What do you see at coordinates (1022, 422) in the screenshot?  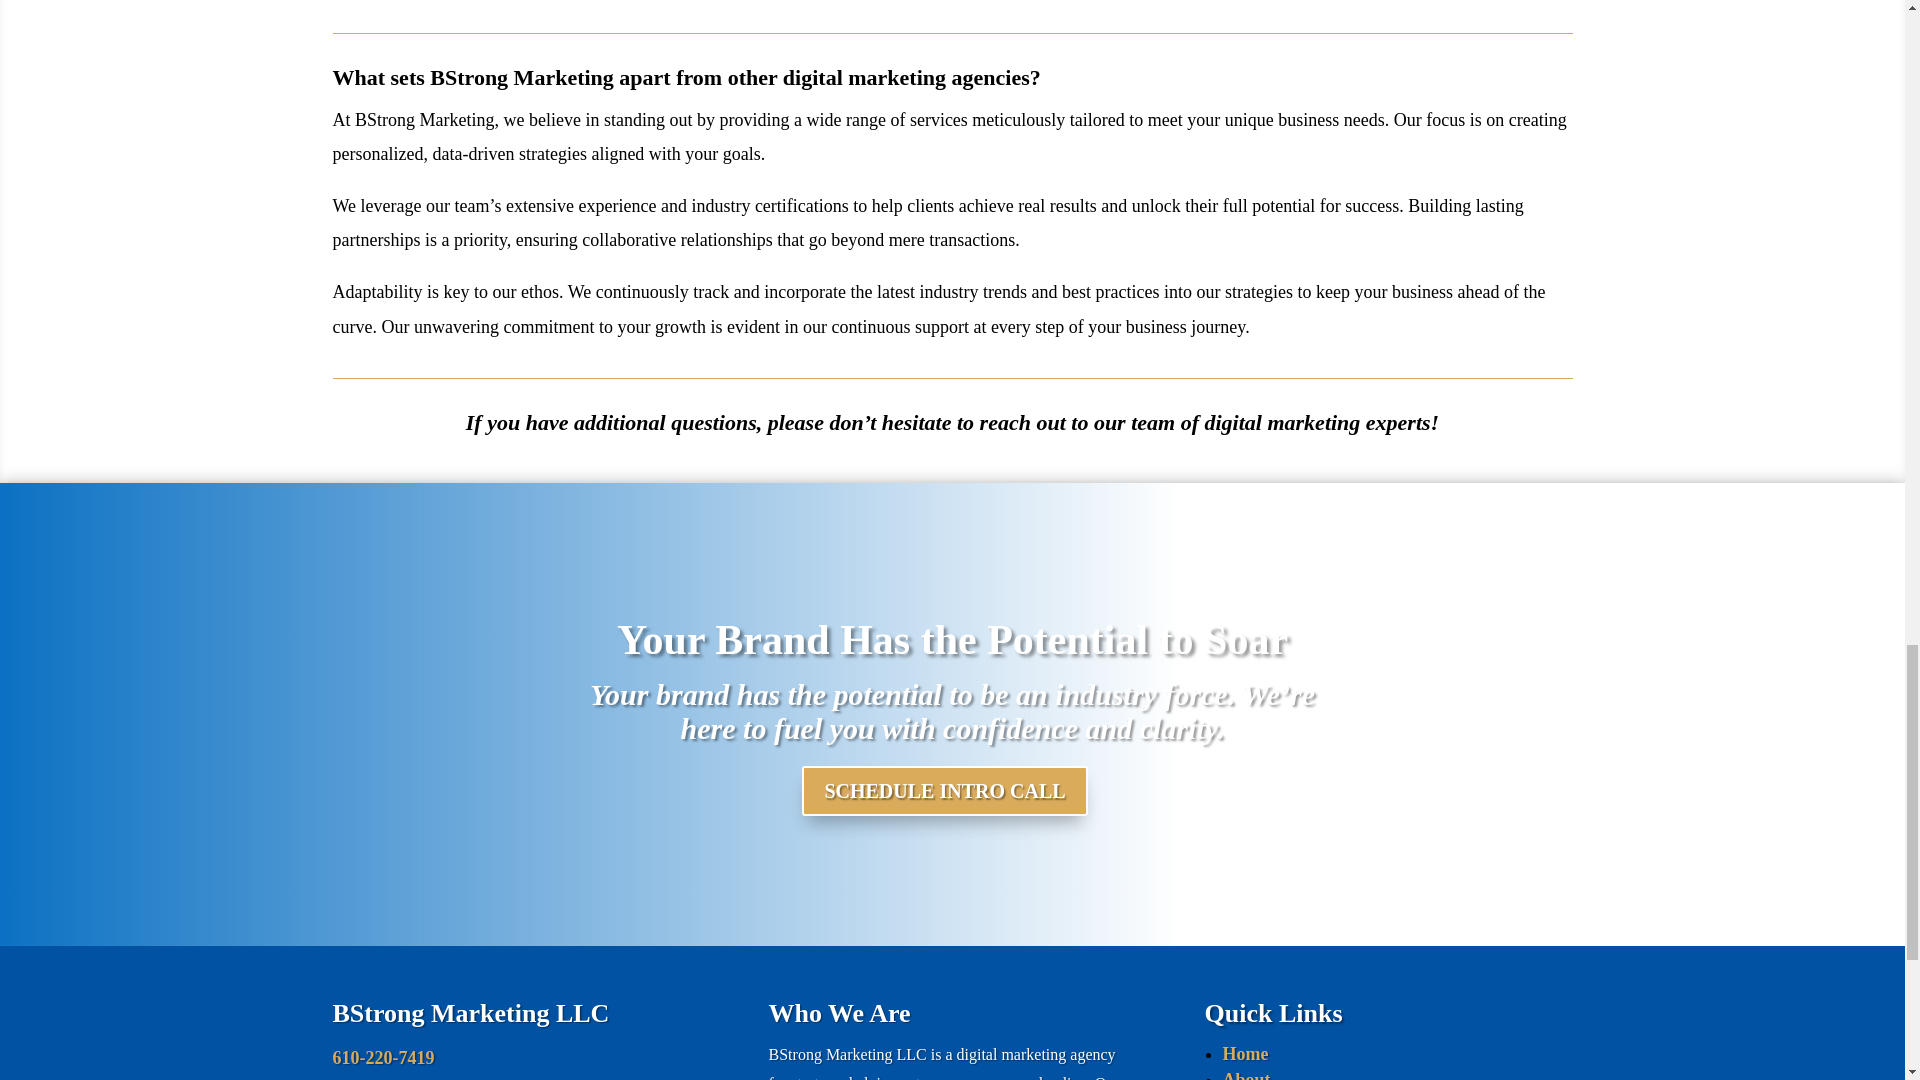 I see `reach out` at bounding box center [1022, 422].